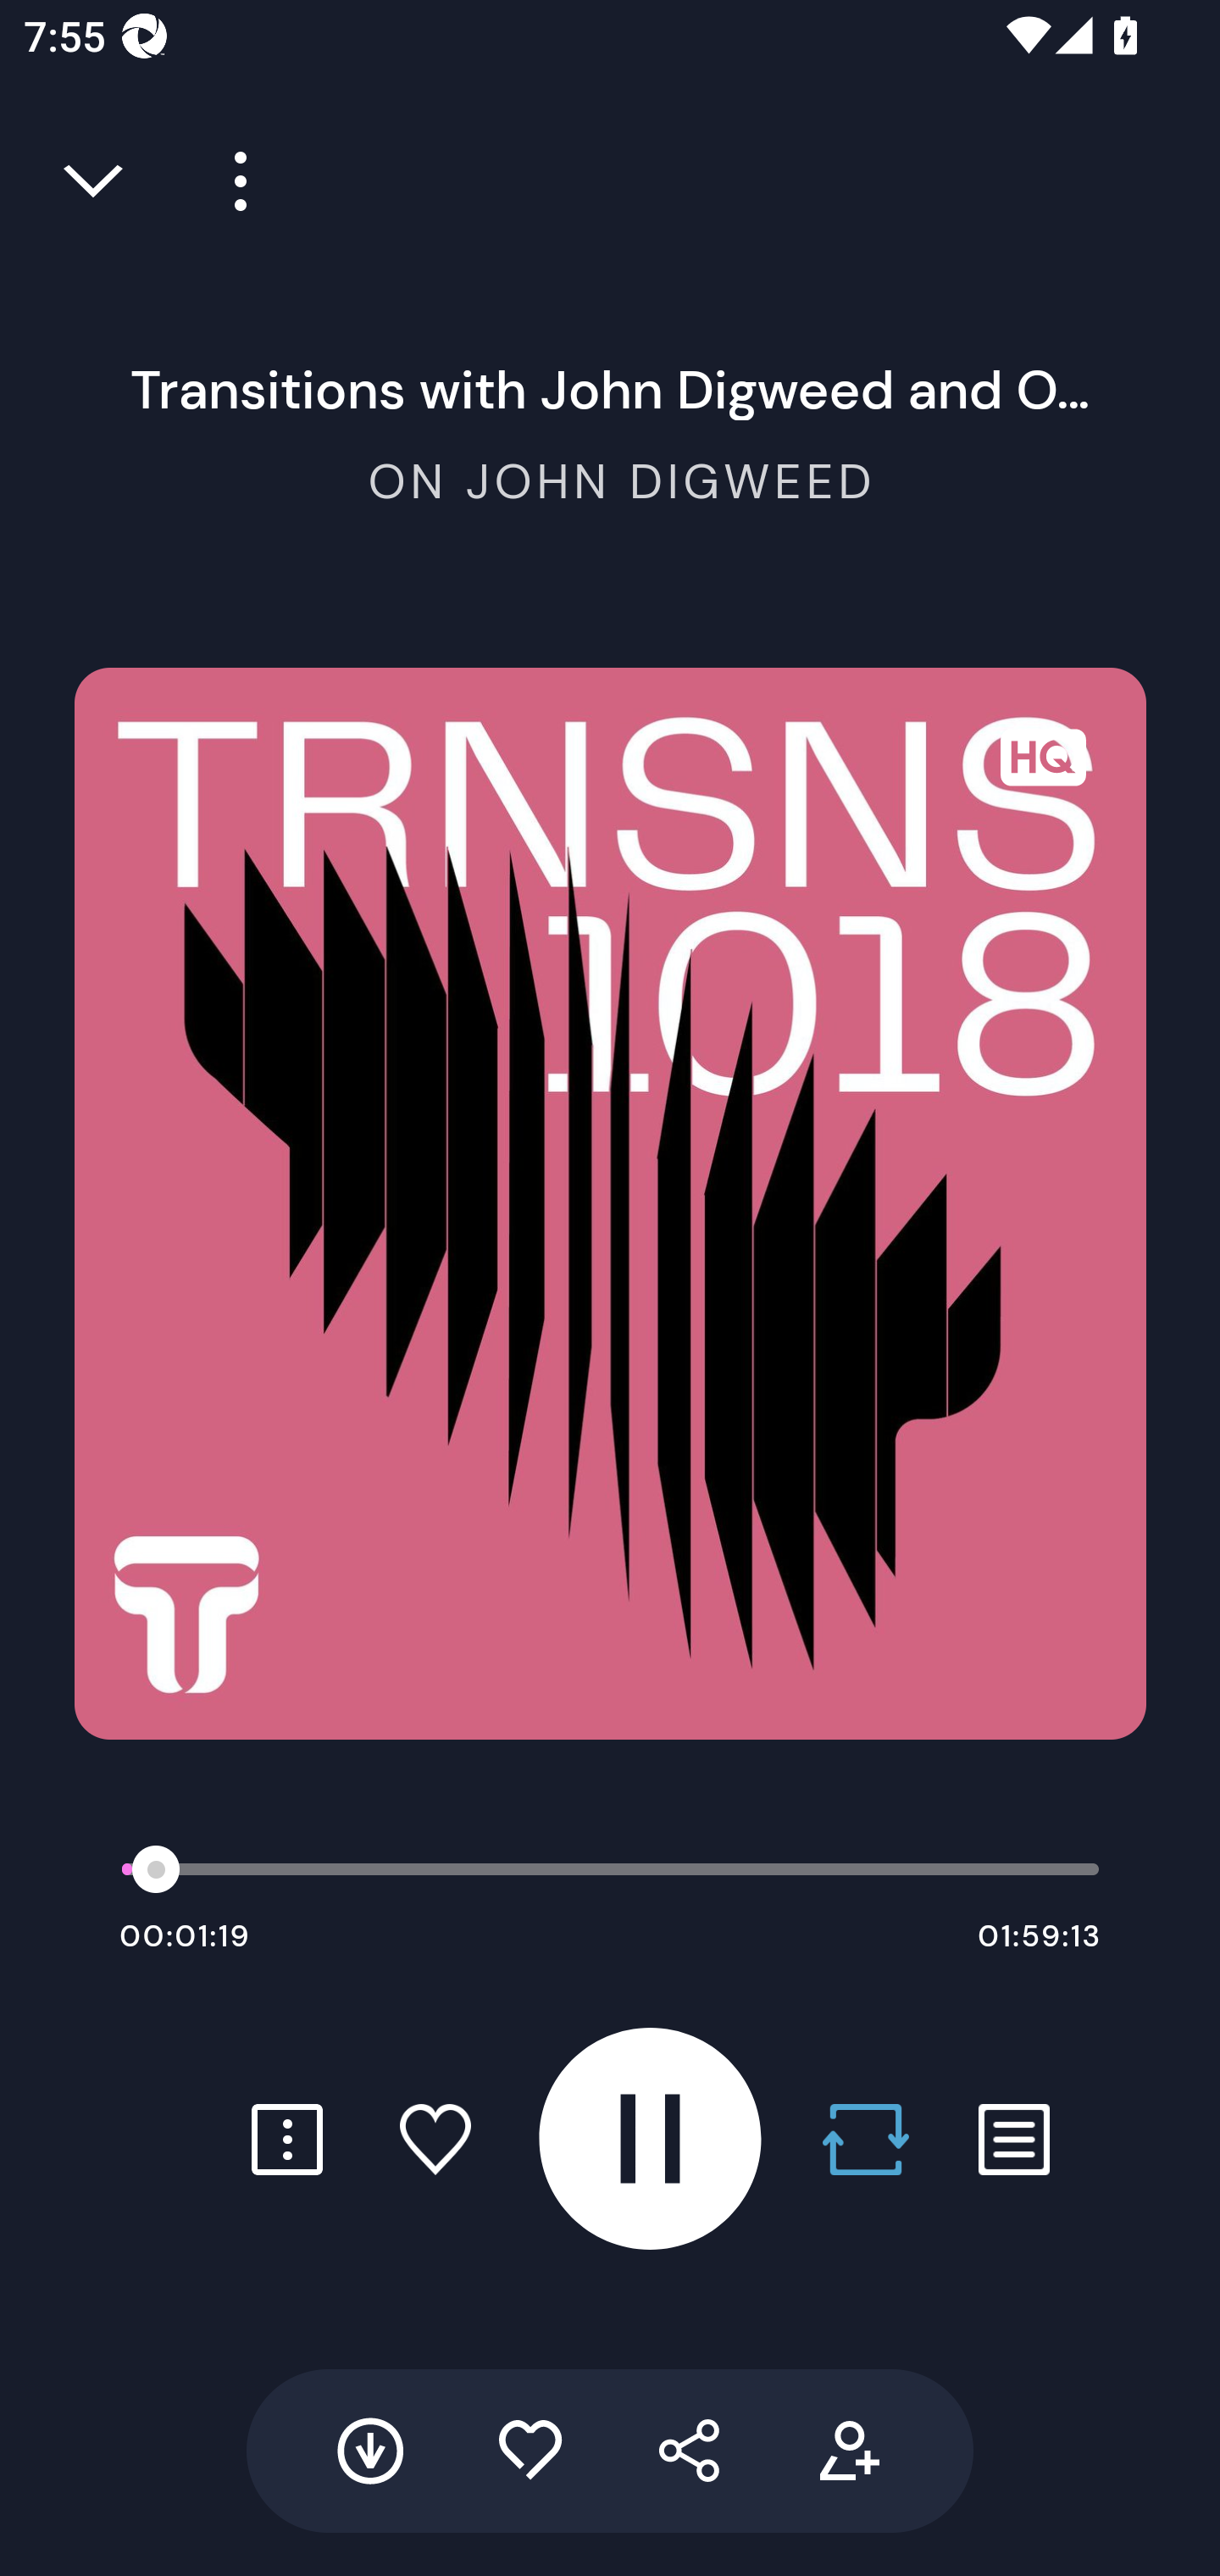 This screenshot has width=1220, height=2576. I want to click on Close full player, so click(96, 181).